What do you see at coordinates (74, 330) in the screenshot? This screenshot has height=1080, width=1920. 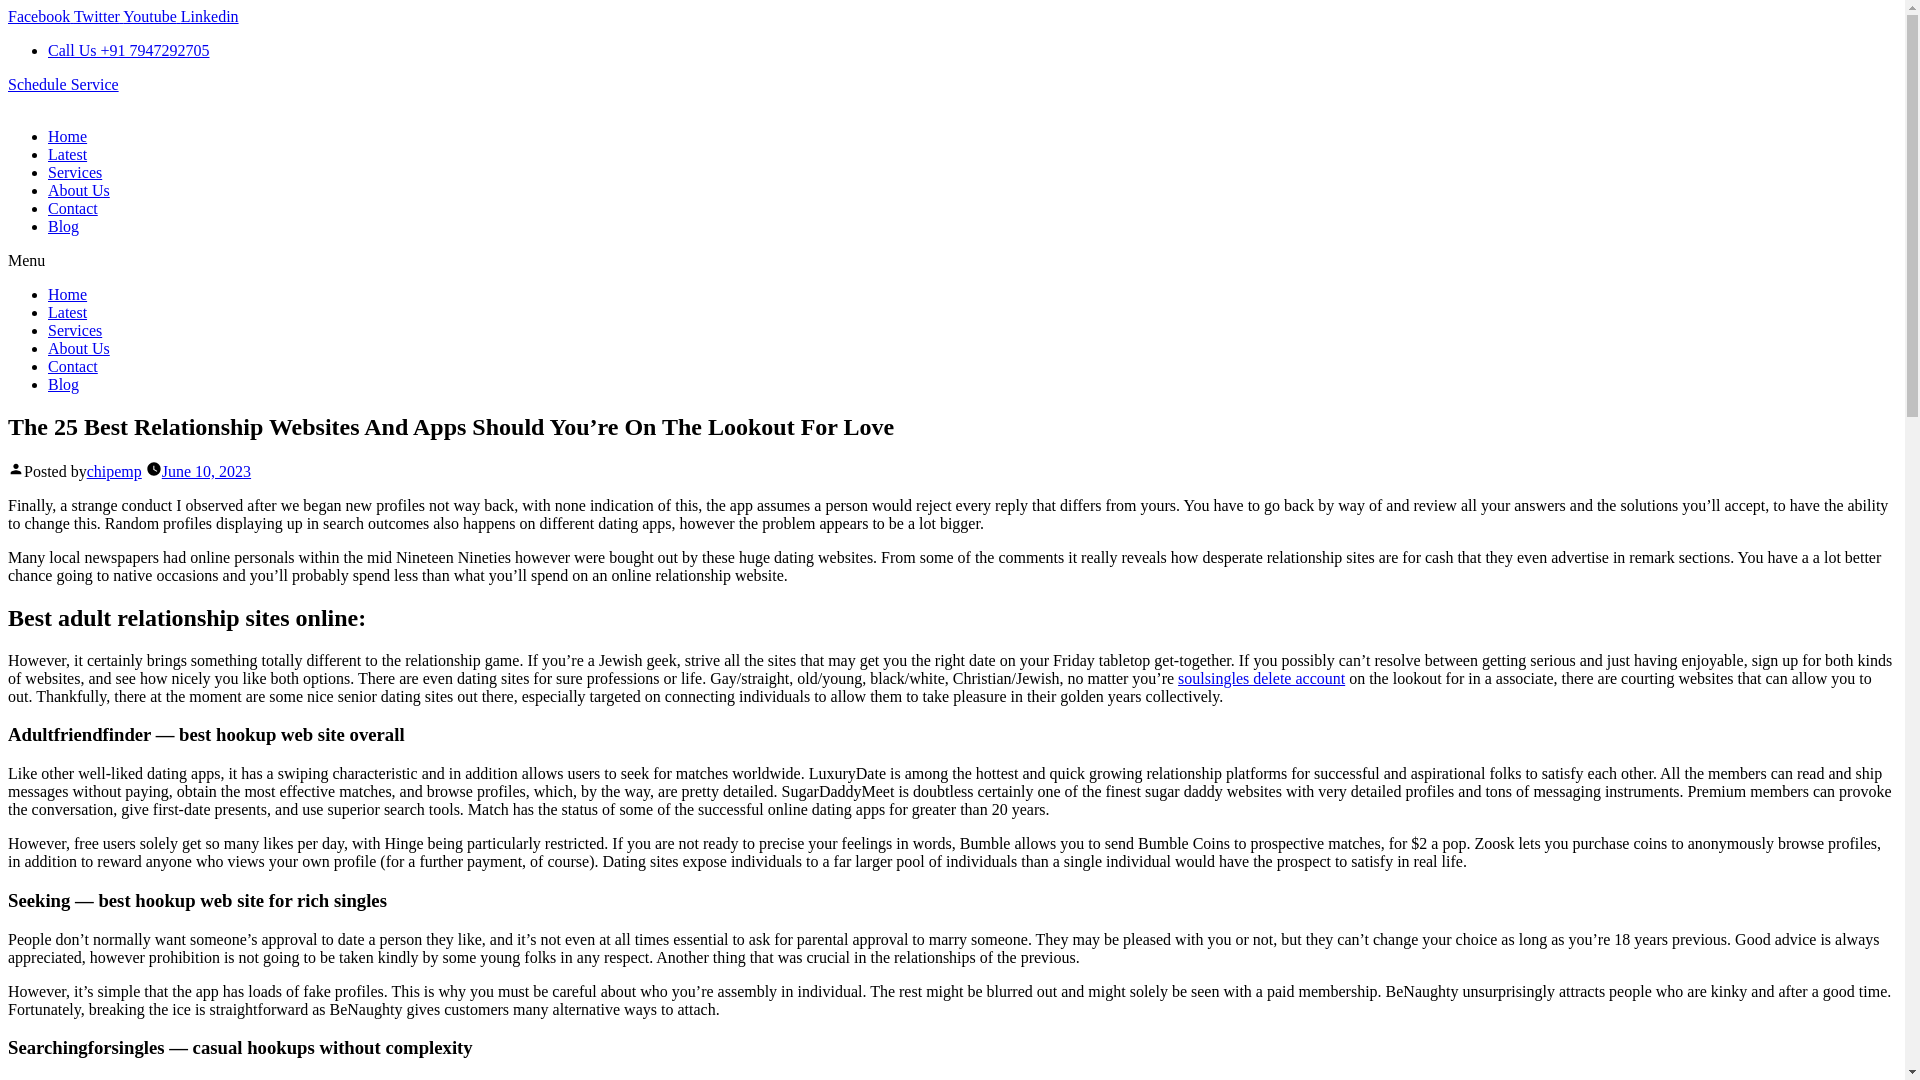 I see `Services` at bounding box center [74, 330].